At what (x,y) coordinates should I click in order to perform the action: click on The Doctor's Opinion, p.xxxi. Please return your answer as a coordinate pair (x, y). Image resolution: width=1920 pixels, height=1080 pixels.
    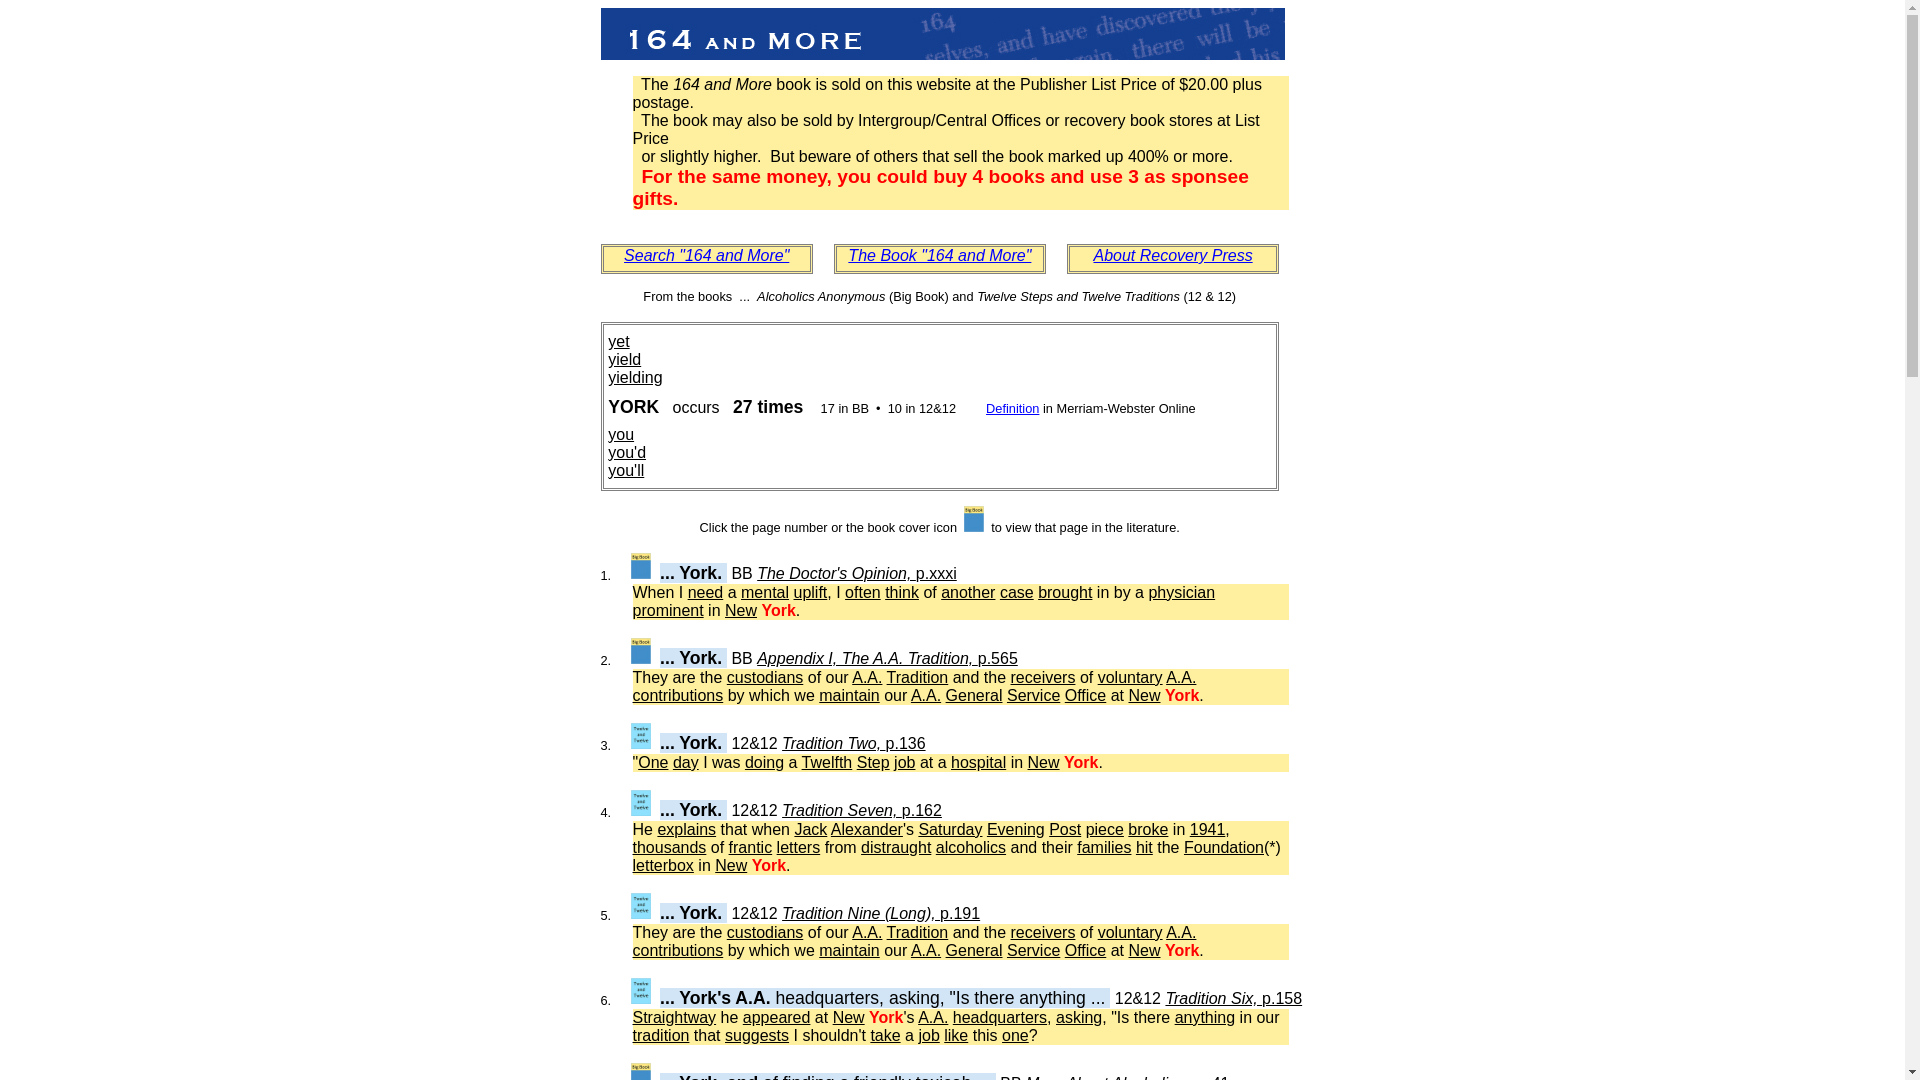
    Looking at the image, I should click on (857, 574).